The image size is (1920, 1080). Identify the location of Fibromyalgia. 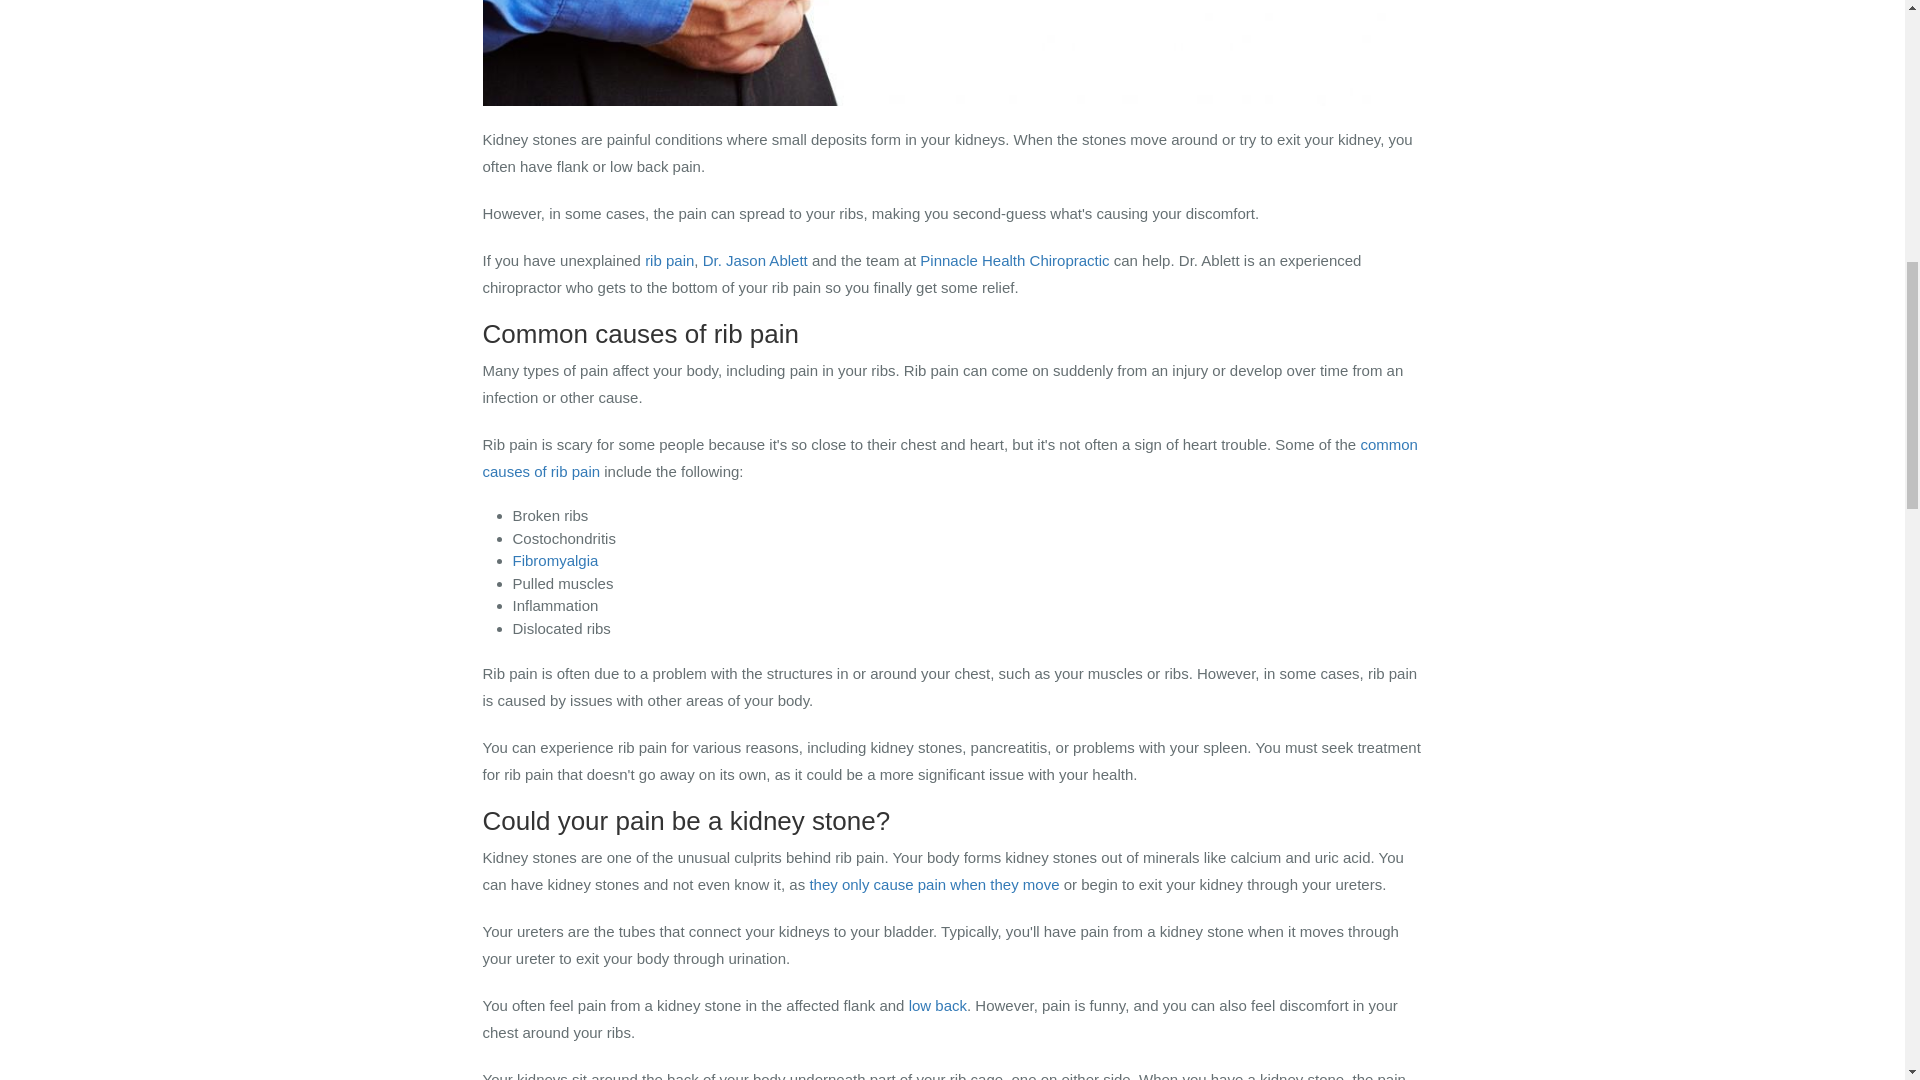
(554, 560).